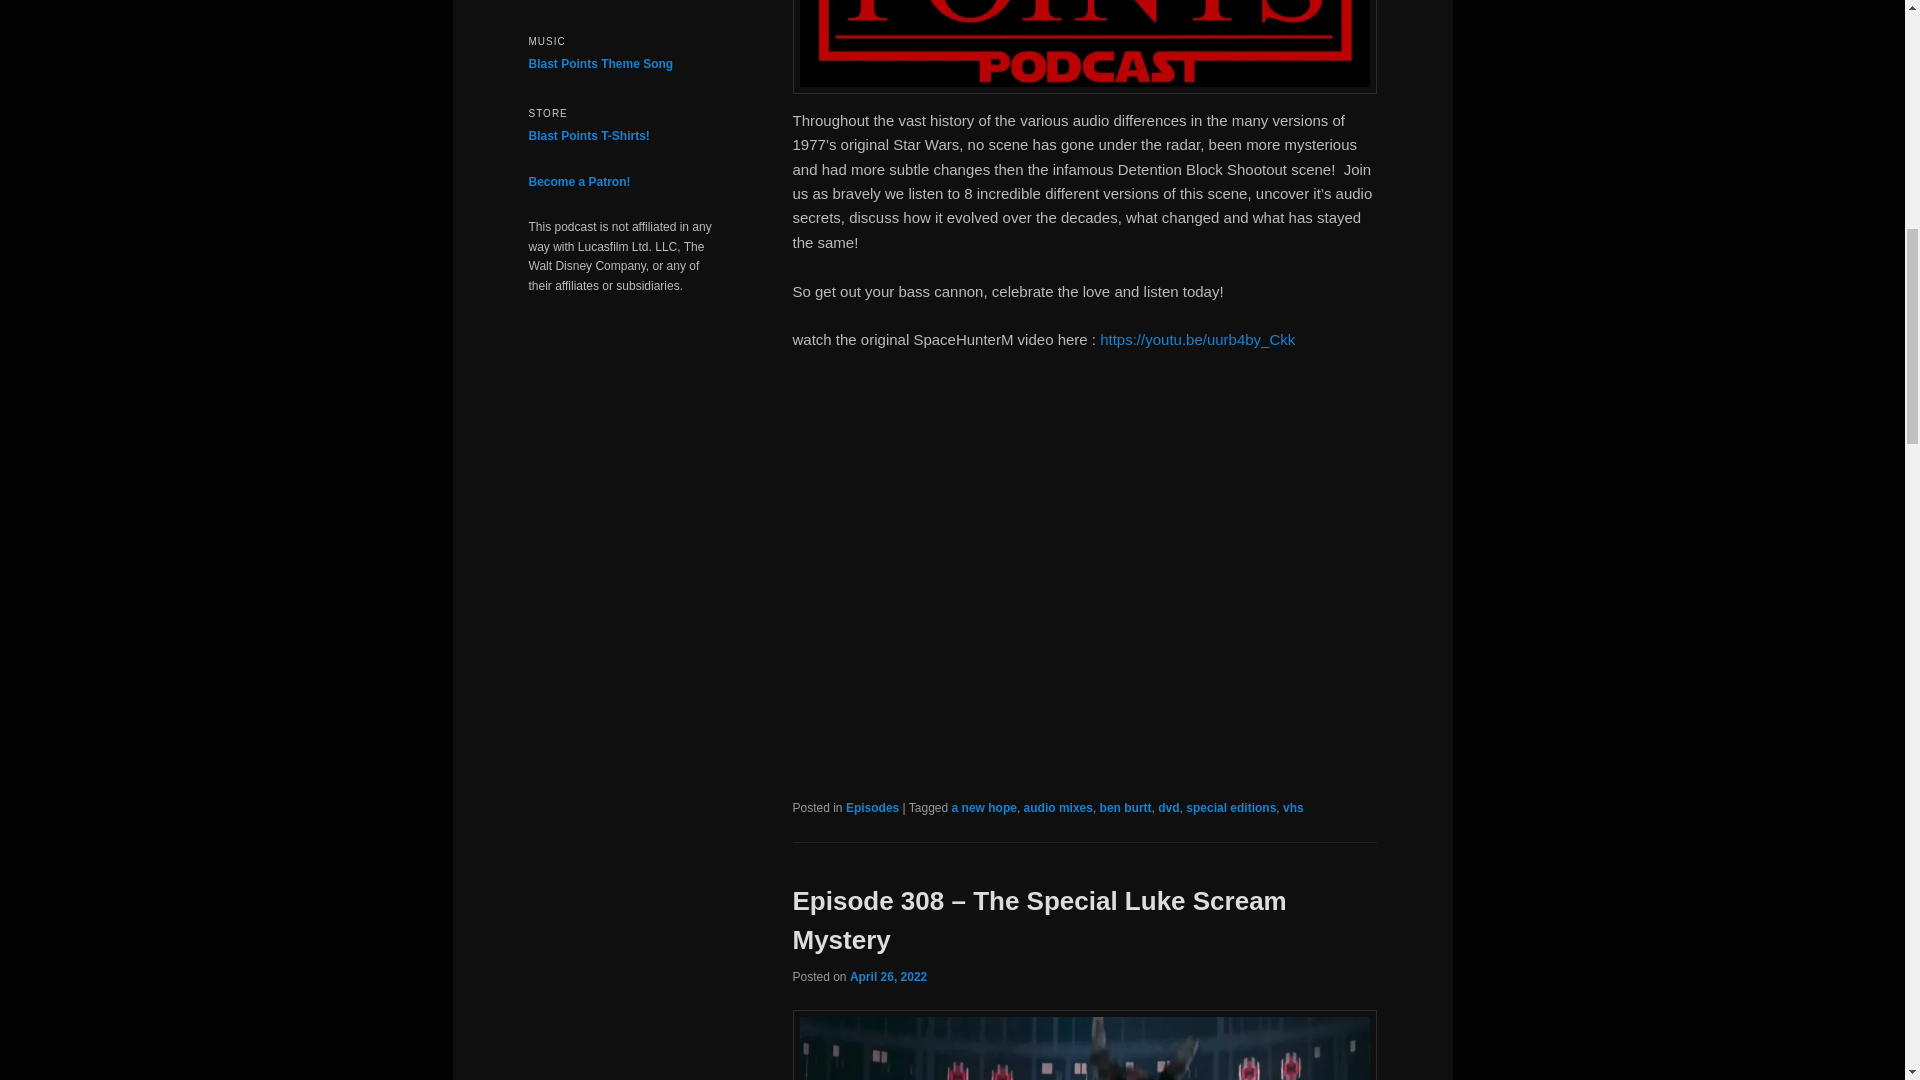 The image size is (1920, 1080). What do you see at coordinates (888, 976) in the screenshot?
I see `8:55 am` at bounding box center [888, 976].